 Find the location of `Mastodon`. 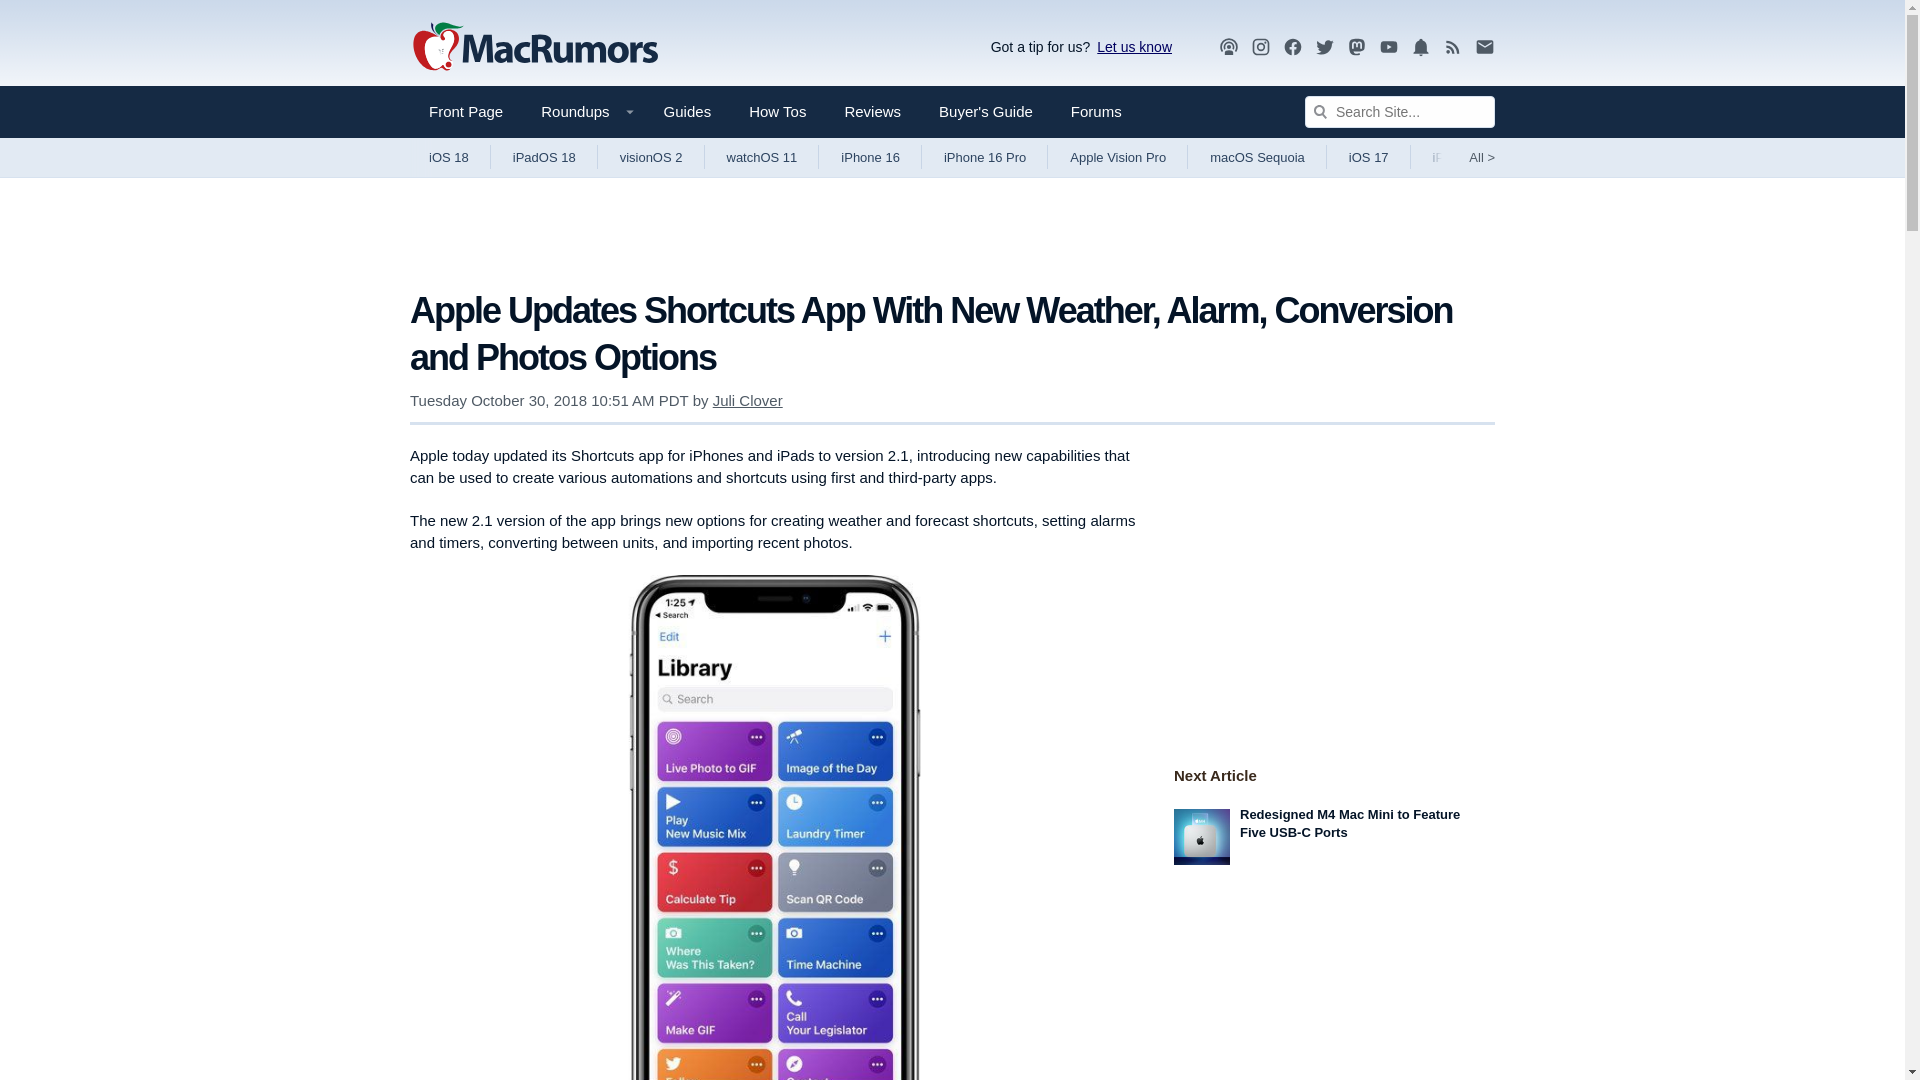

Mastodon is located at coordinates (1357, 46).